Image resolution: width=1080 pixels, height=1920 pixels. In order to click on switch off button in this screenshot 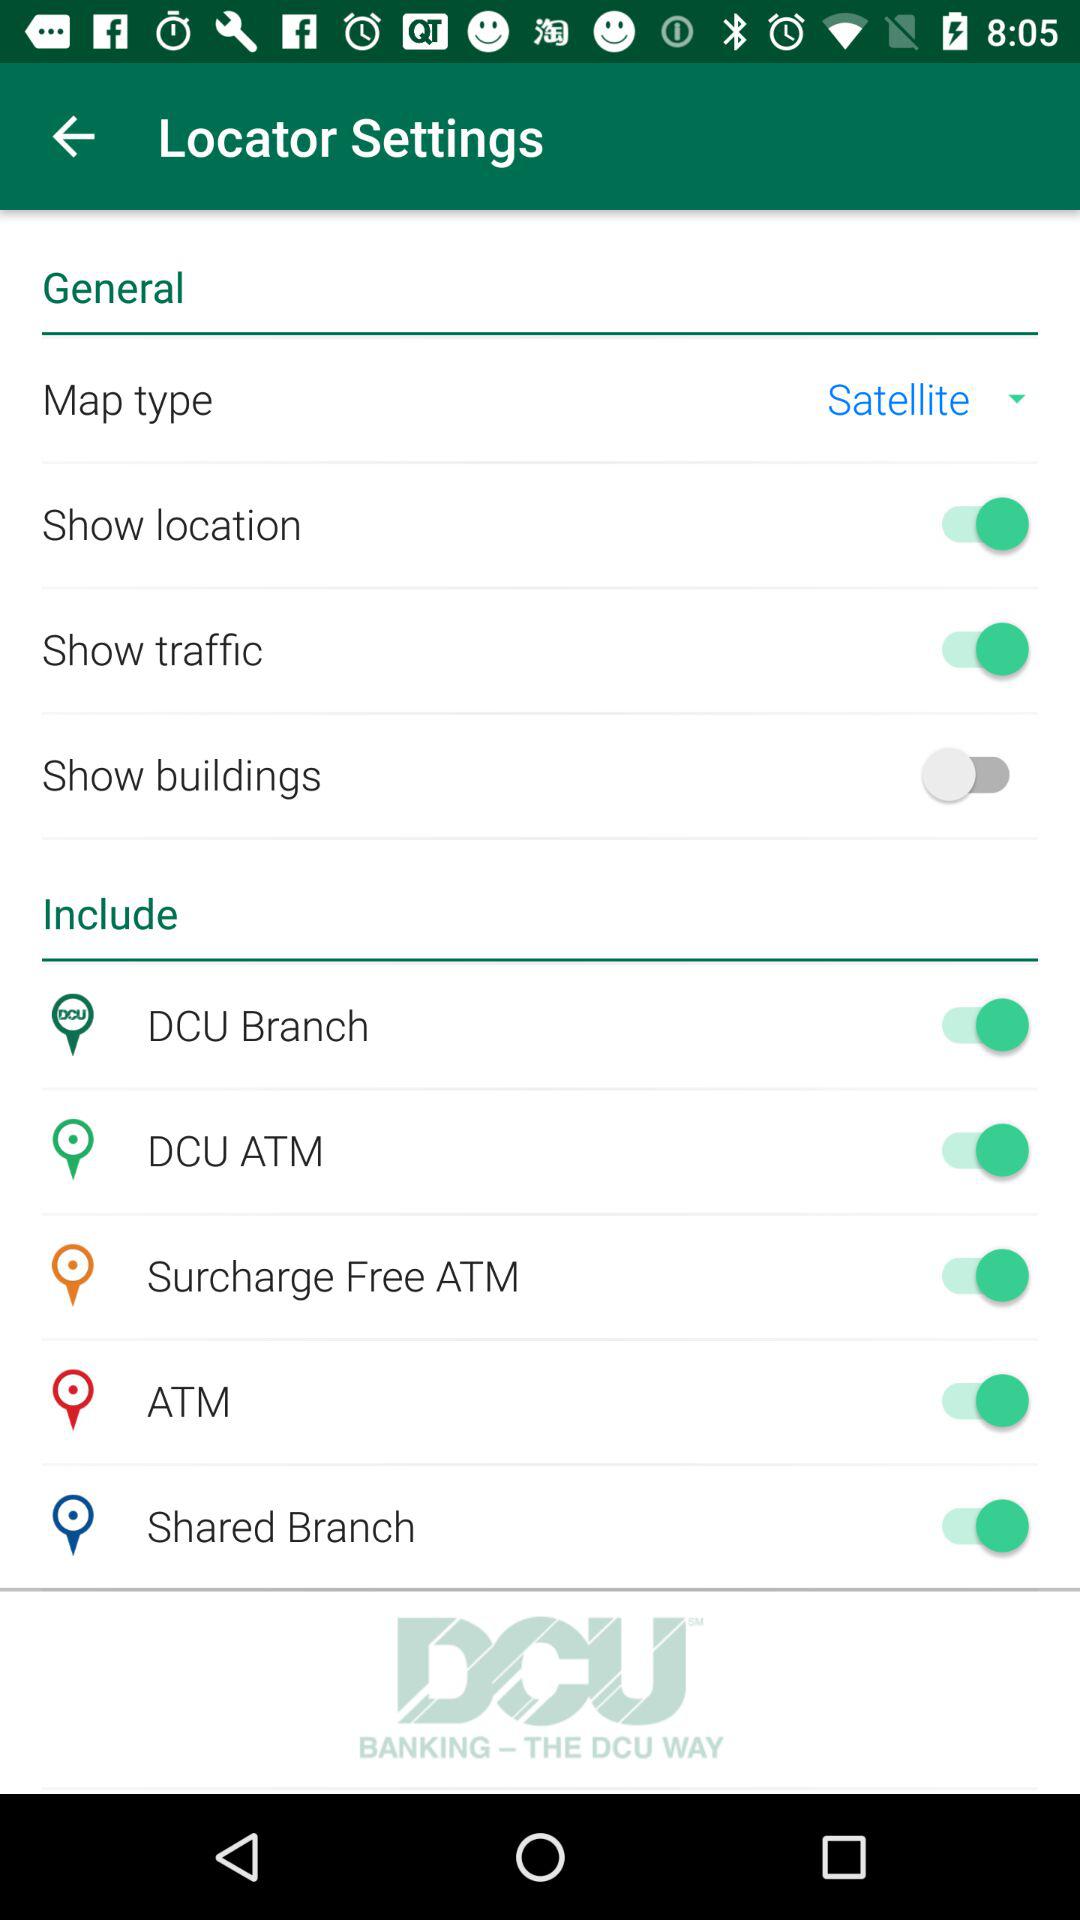, I will do `click(976, 1525)`.